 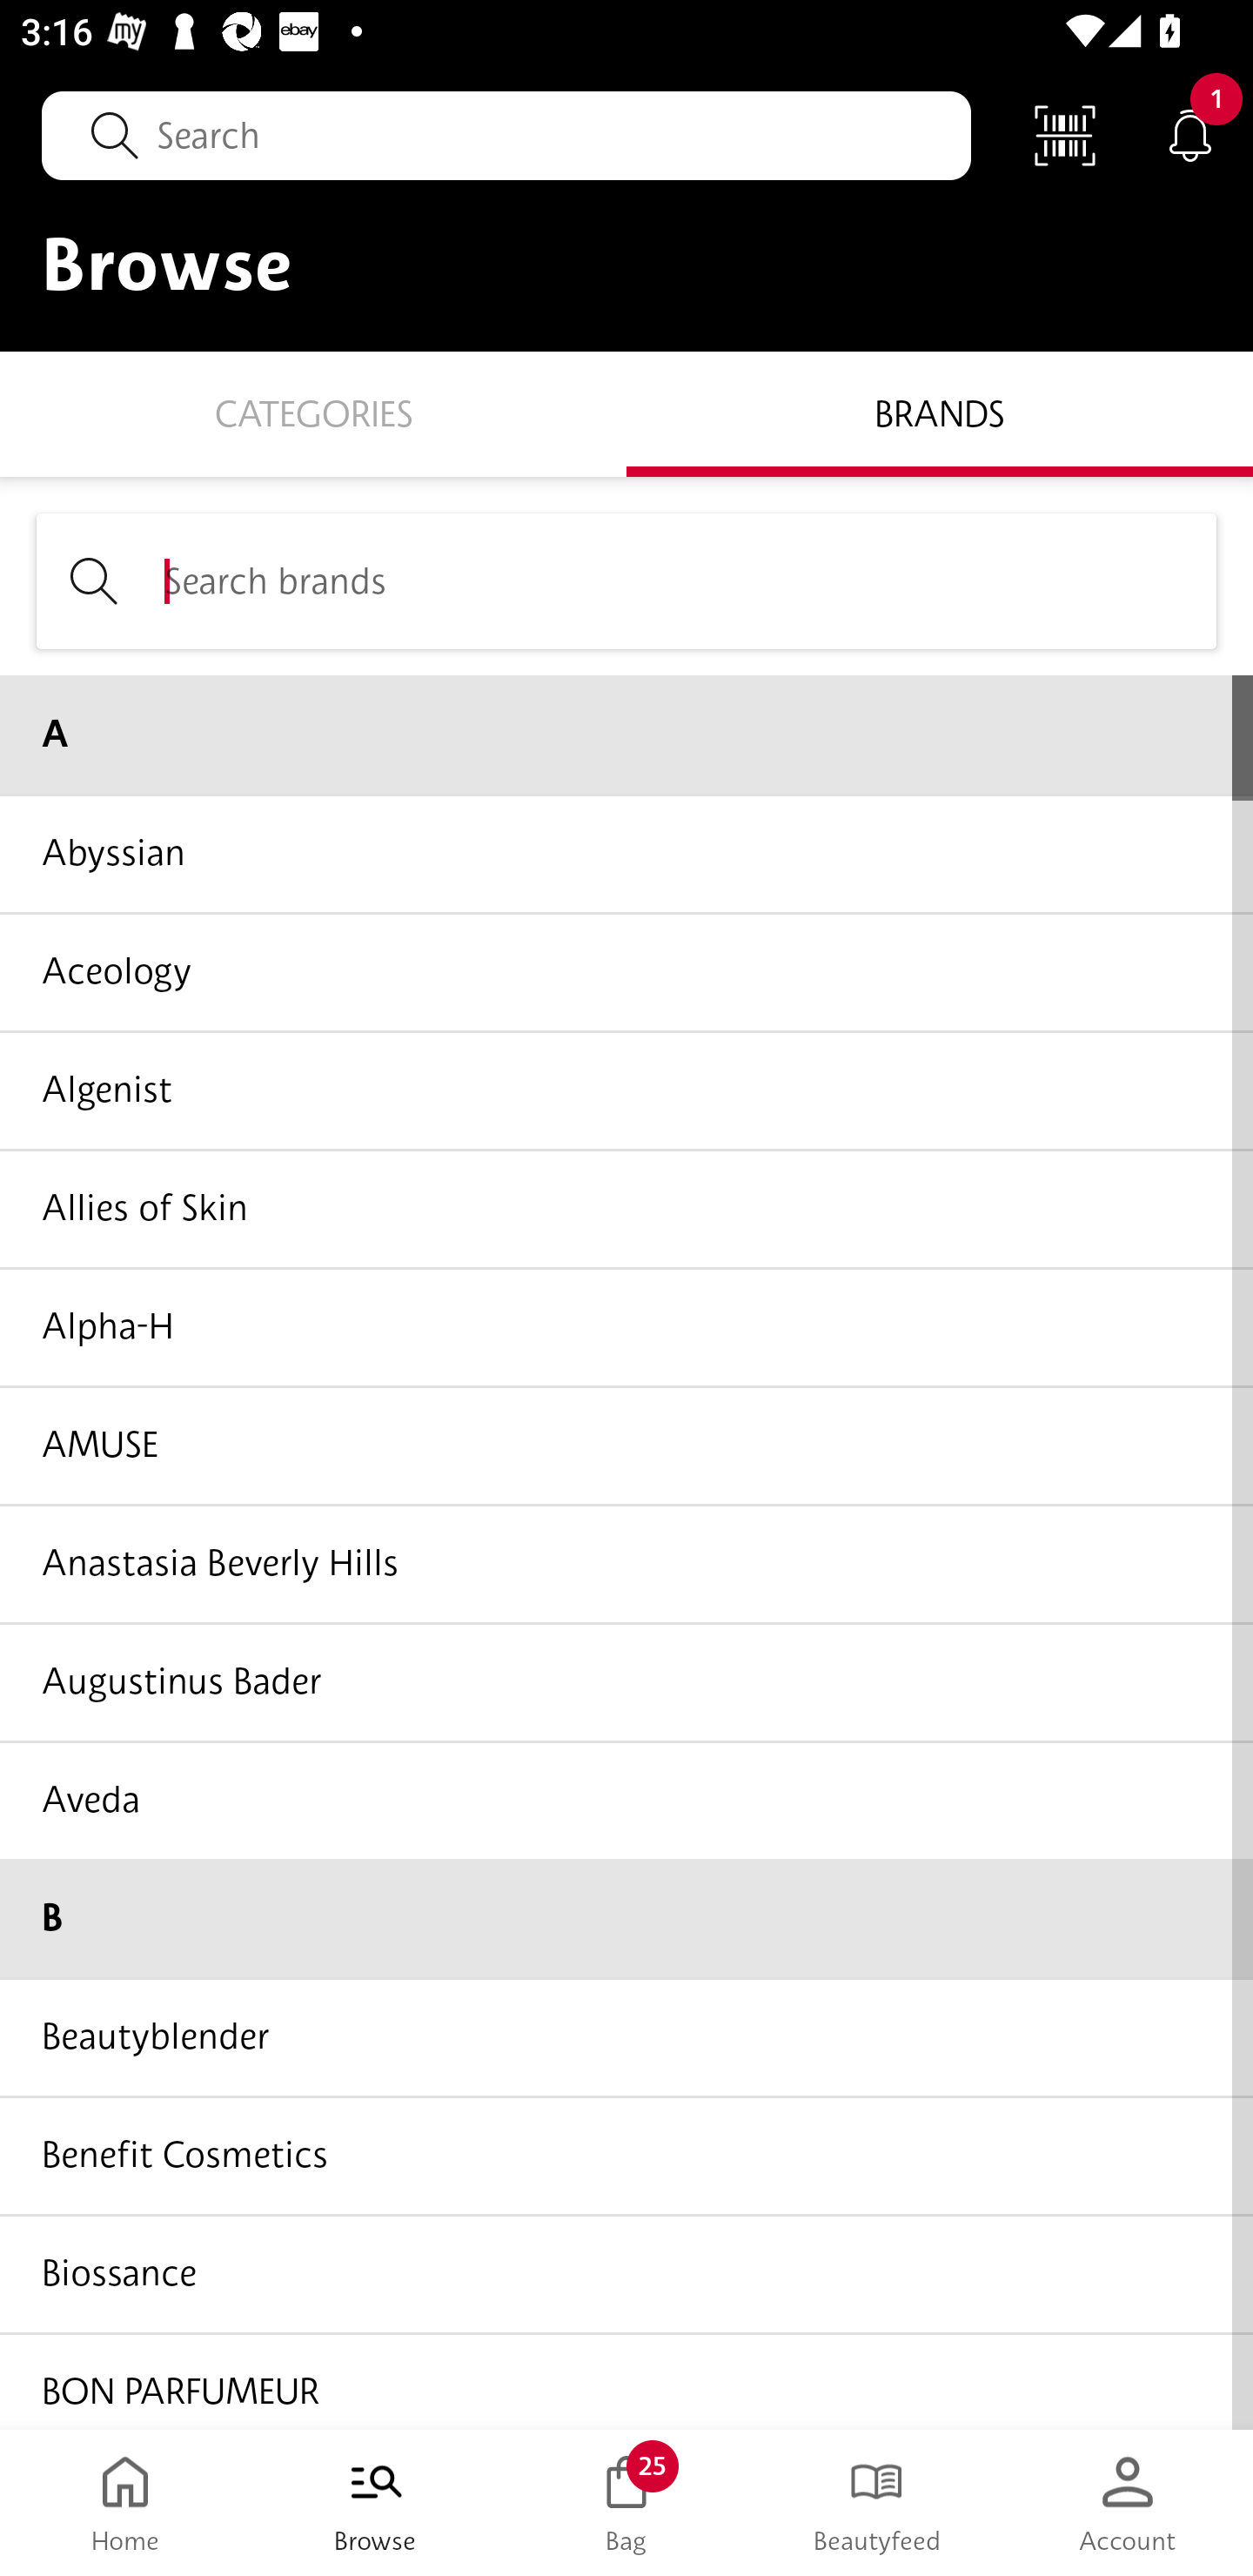 I want to click on Algenist, so click(x=626, y=1090).